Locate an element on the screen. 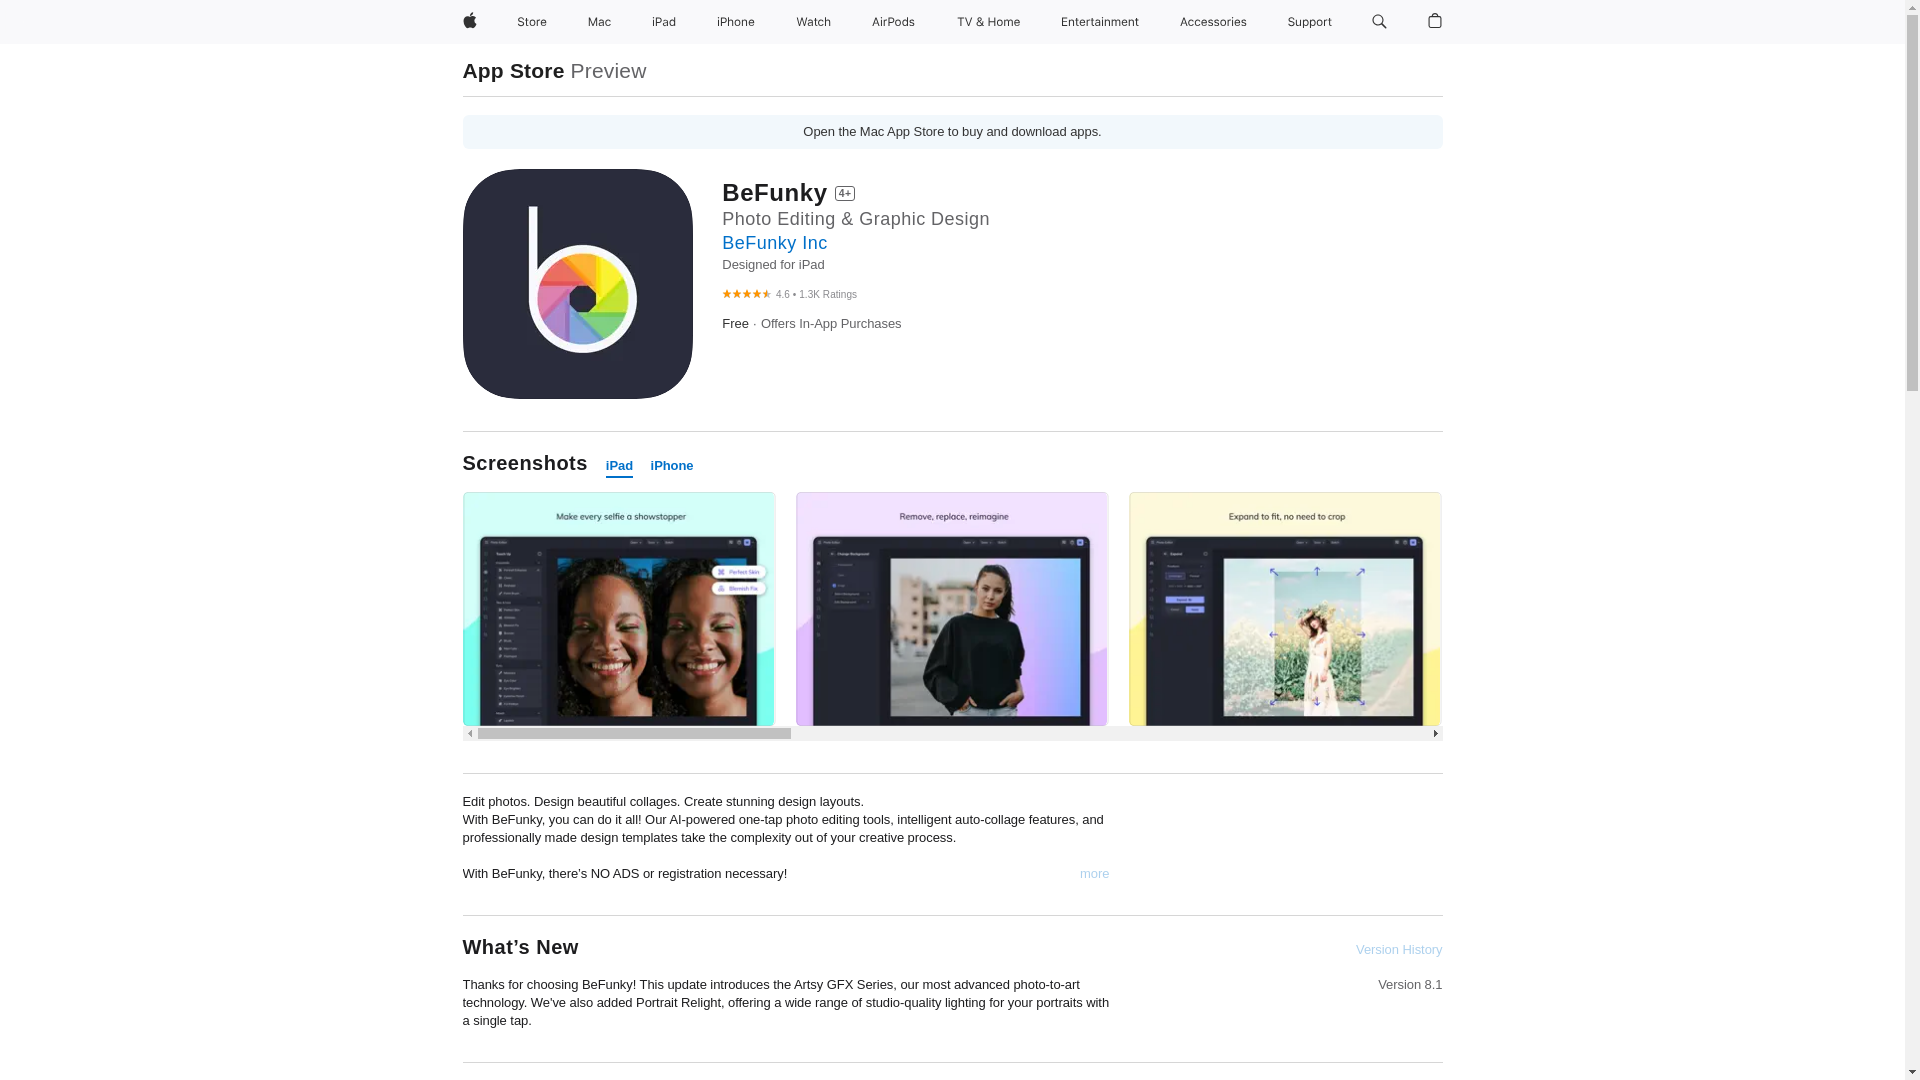  Accessories is located at coordinates (1213, 22).